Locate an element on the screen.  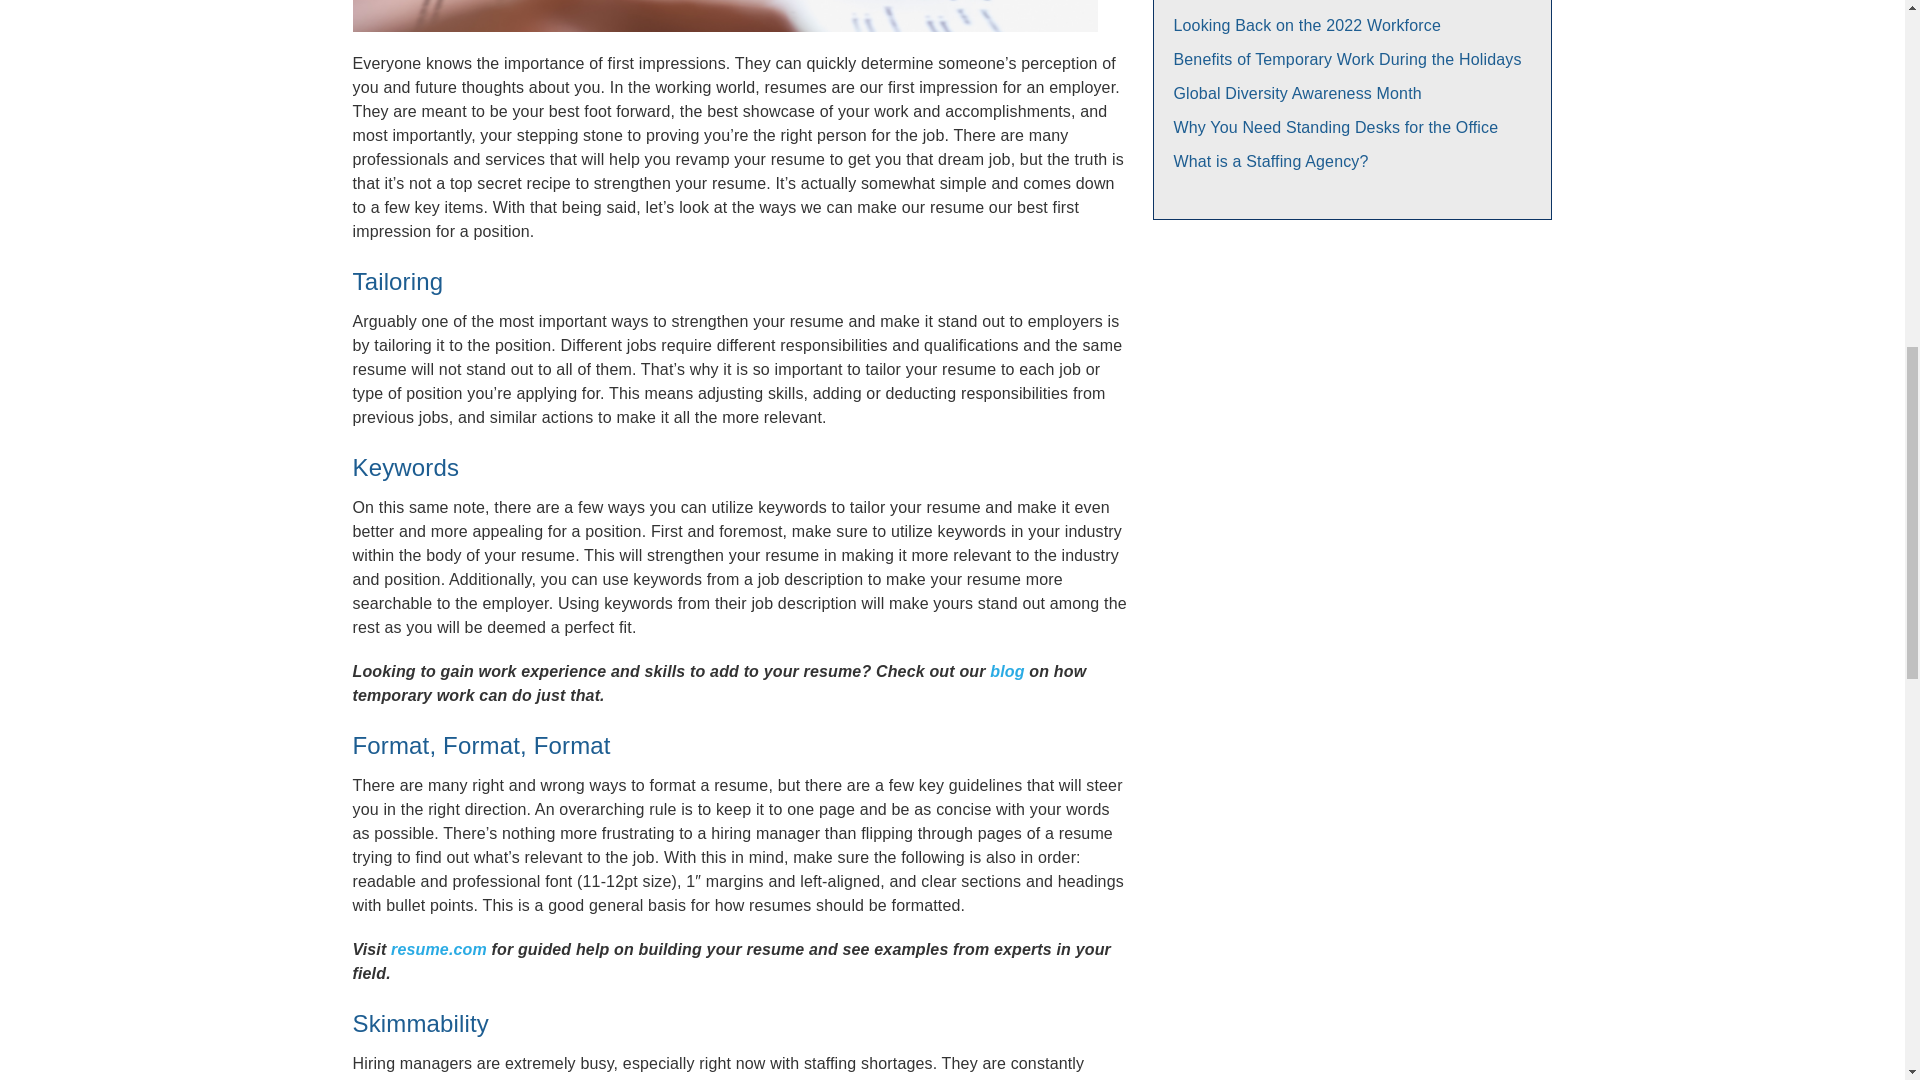
Benefits of Temporary Work During the Holidays is located at coordinates (1348, 59).